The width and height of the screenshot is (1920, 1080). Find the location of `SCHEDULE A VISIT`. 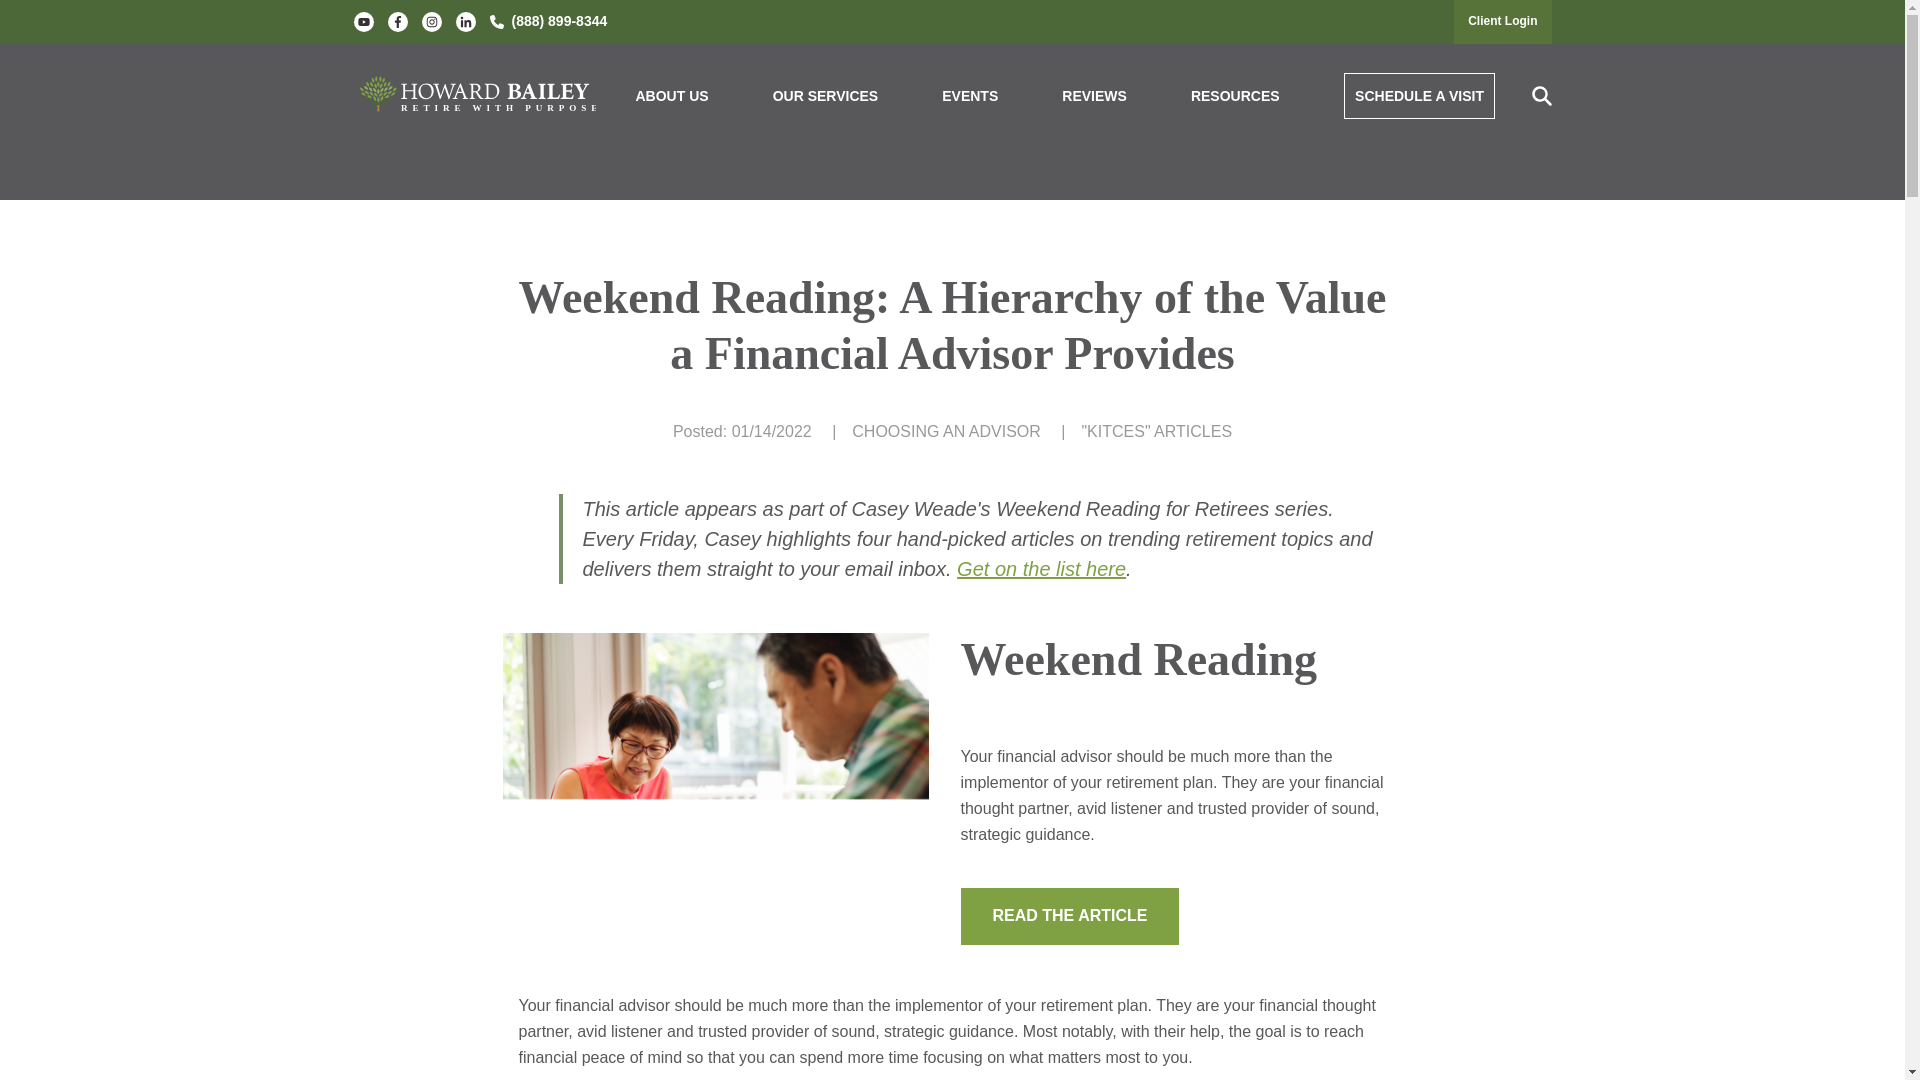

SCHEDULE A VISIT is located at coordinates (1420, 96).